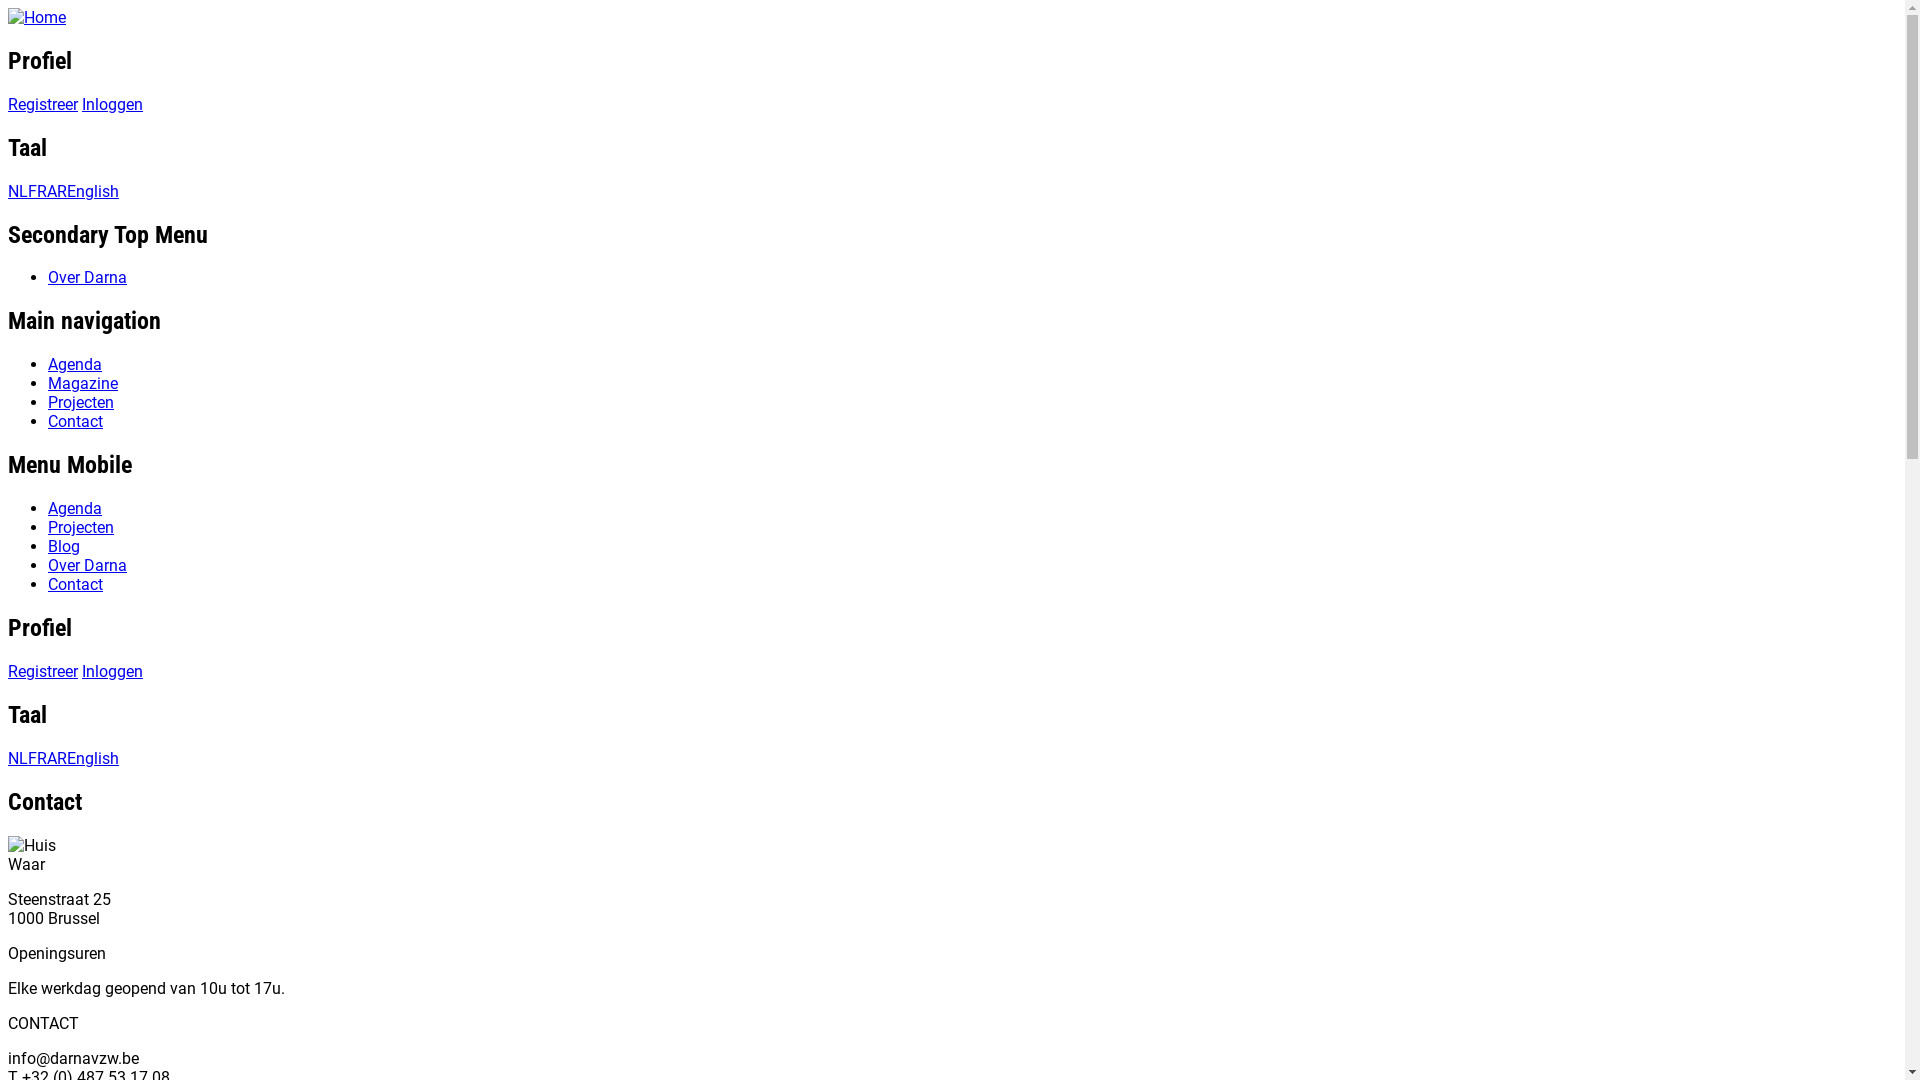  I want to click on Projecten, so click(81, 528).